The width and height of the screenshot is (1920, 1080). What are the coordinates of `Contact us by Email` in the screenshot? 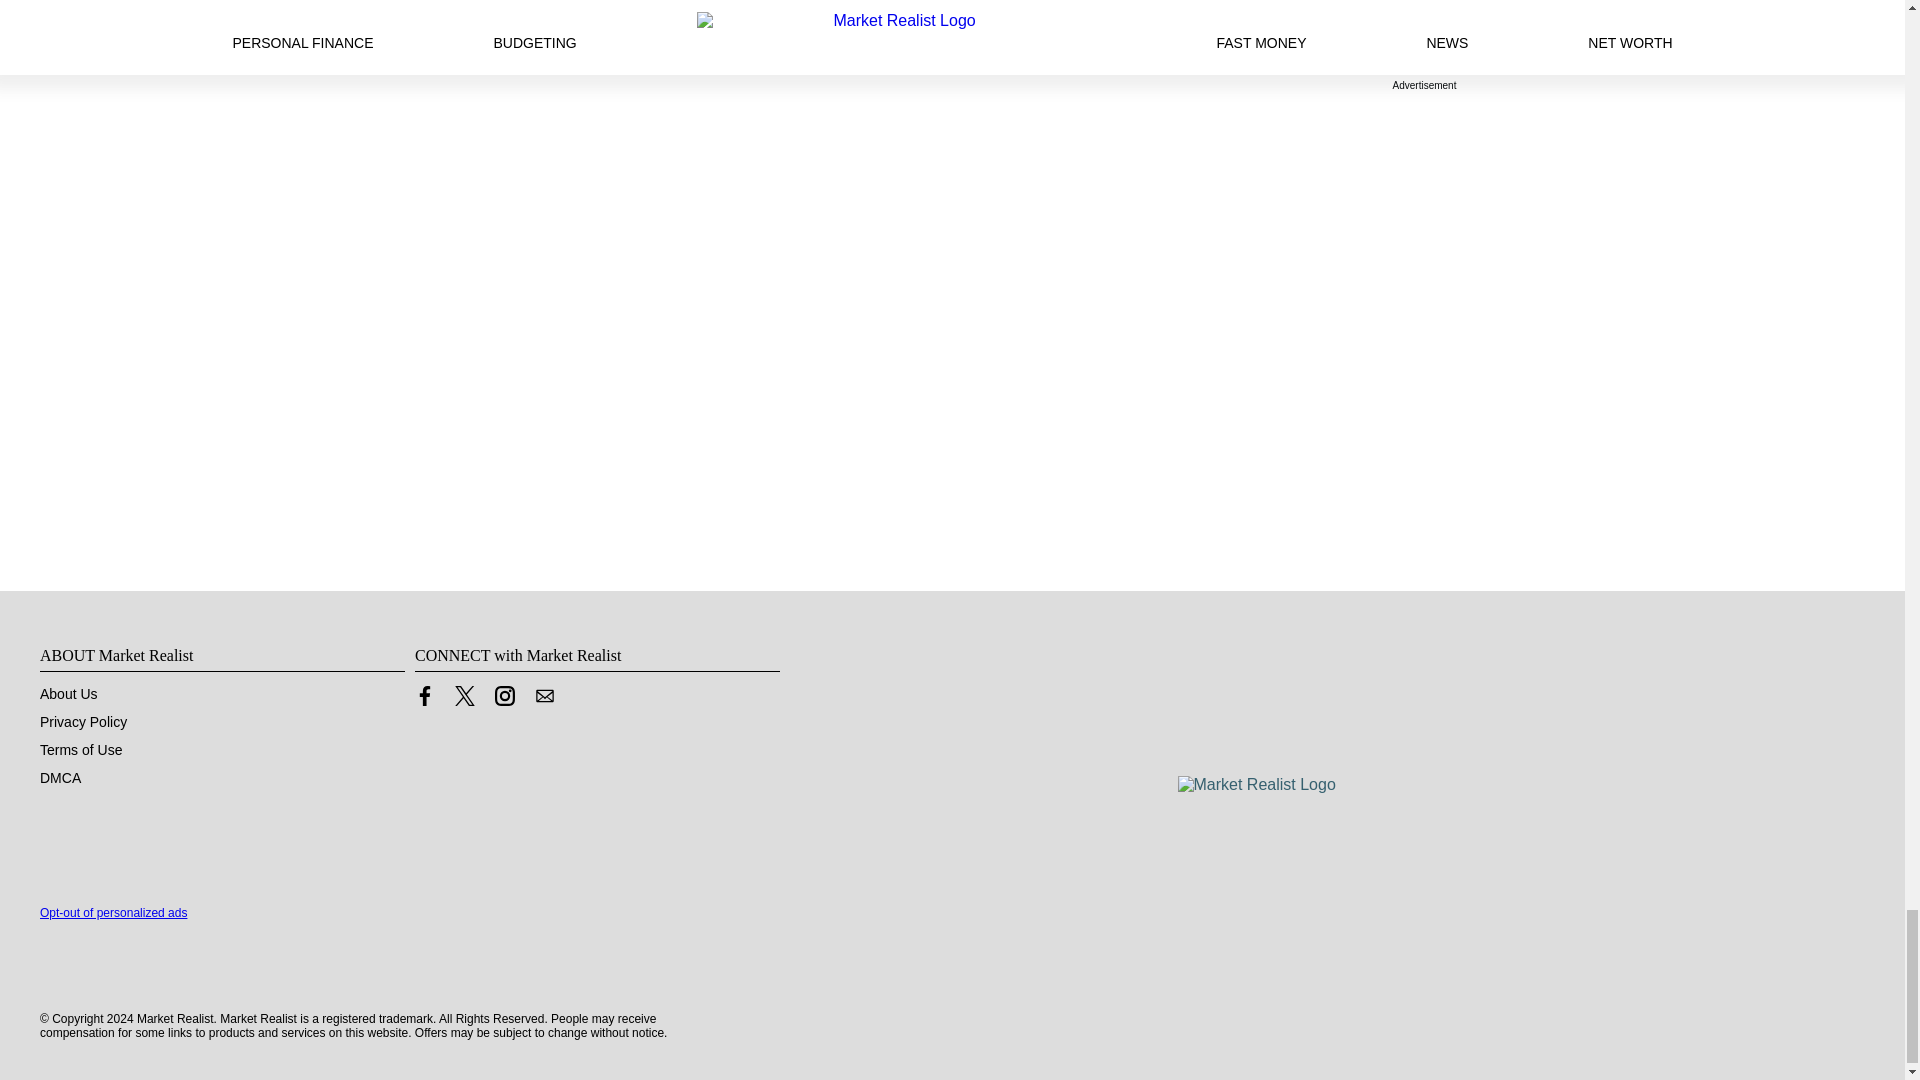 It's located at (544, 696).